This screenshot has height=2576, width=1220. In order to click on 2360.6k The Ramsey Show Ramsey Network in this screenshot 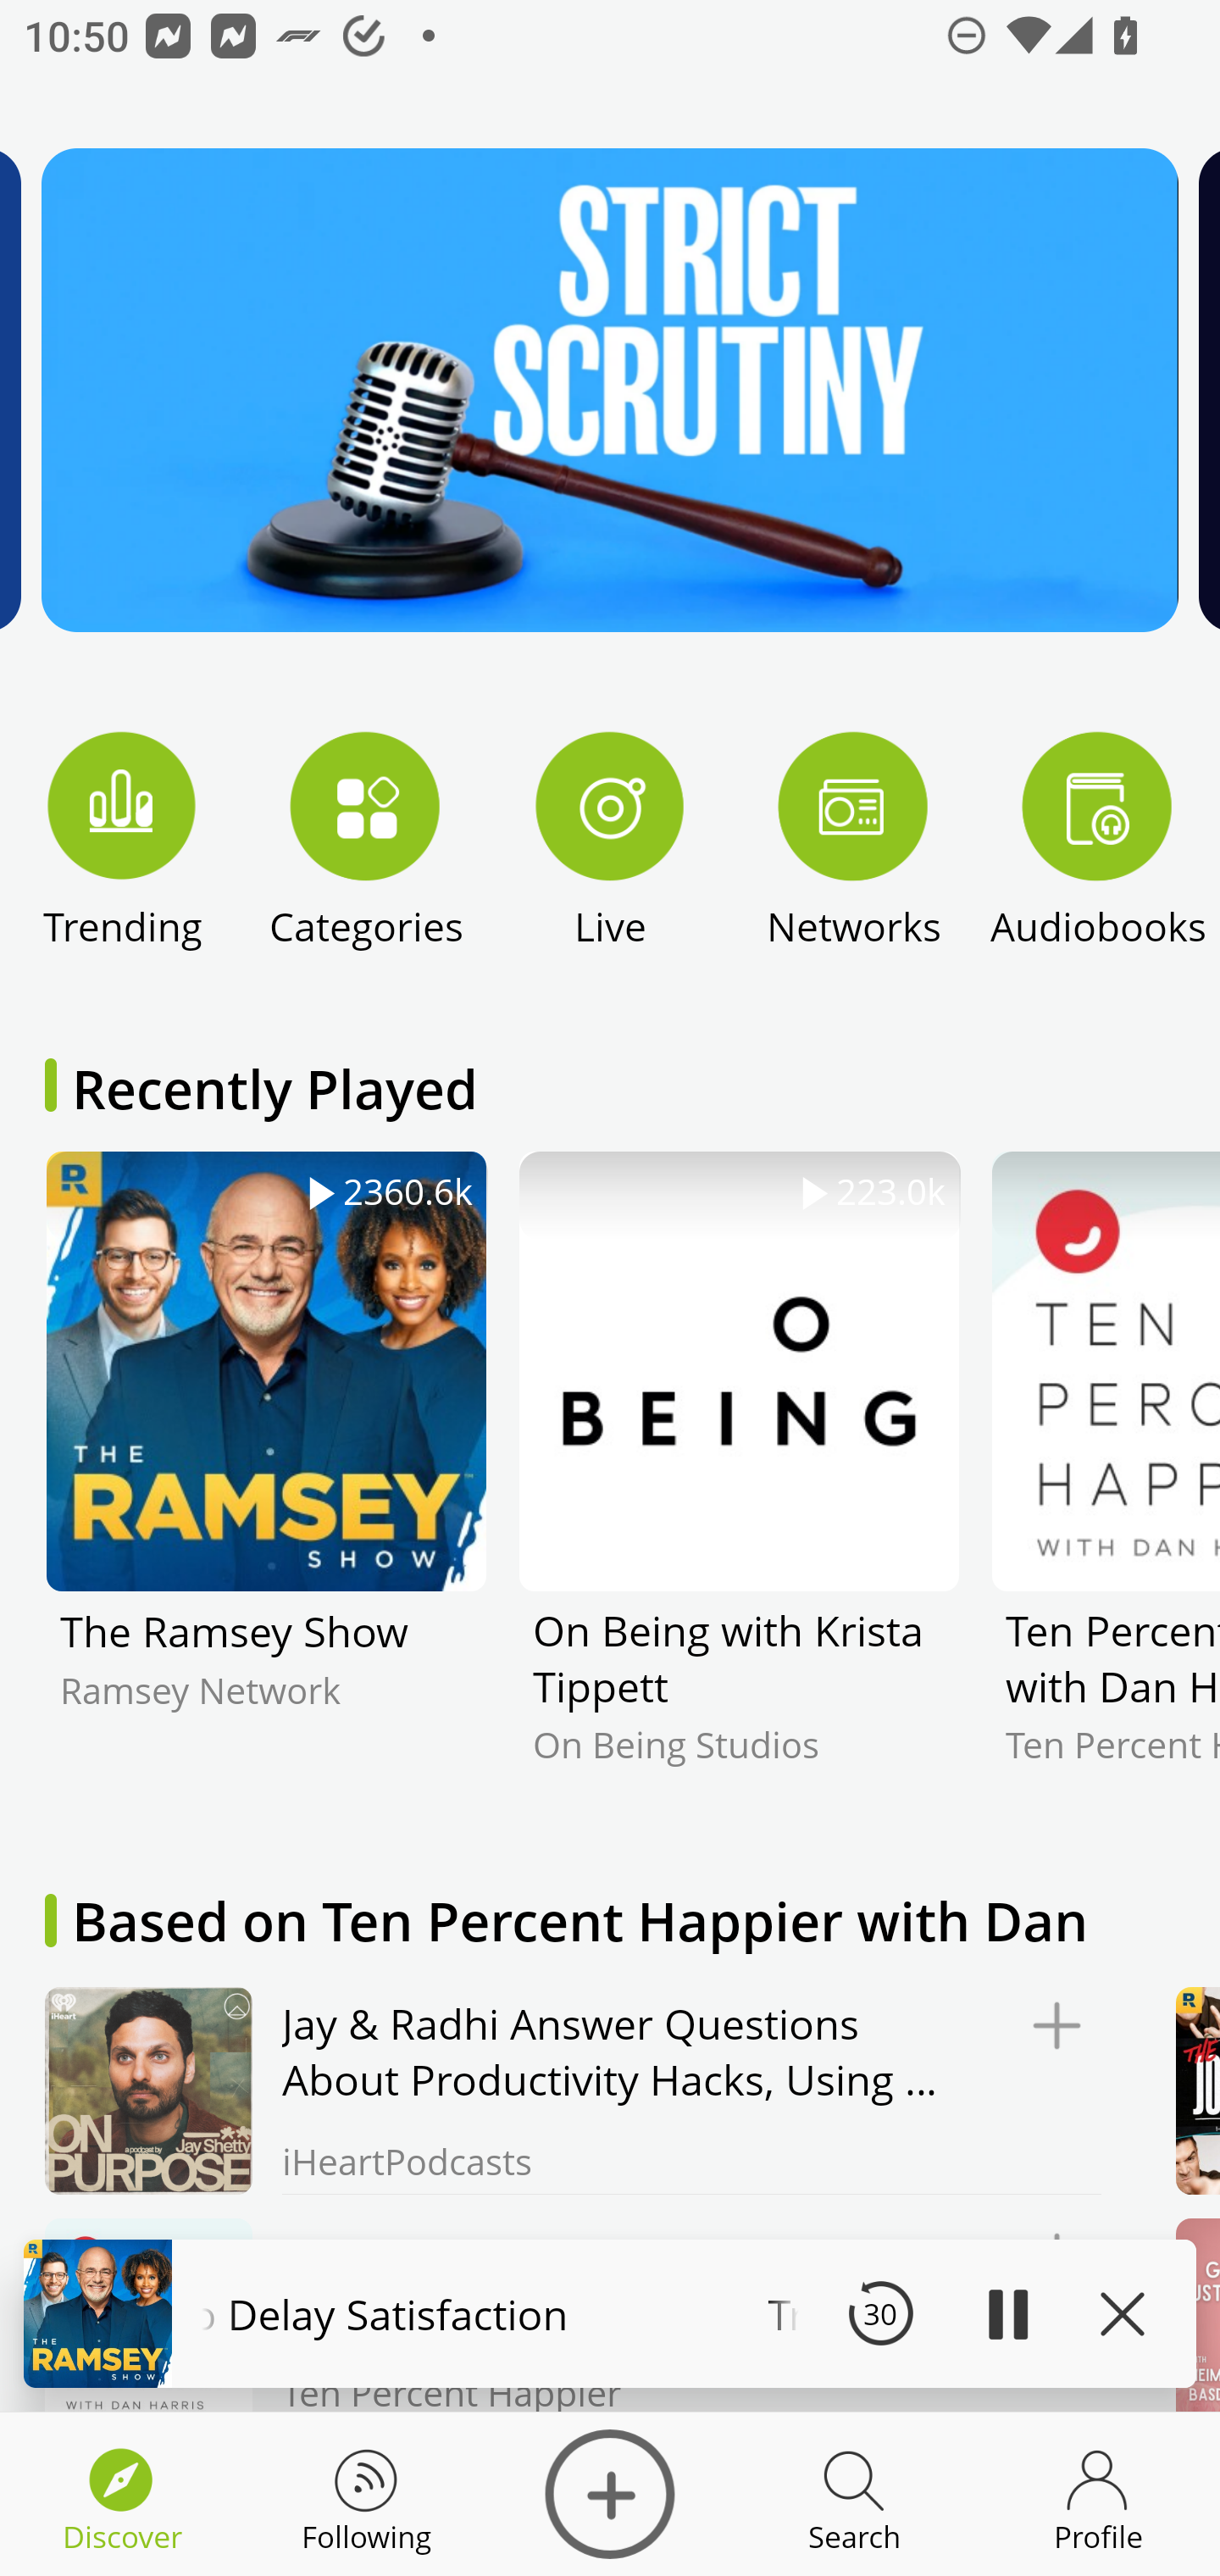, I will do `click(266, 1482)`.